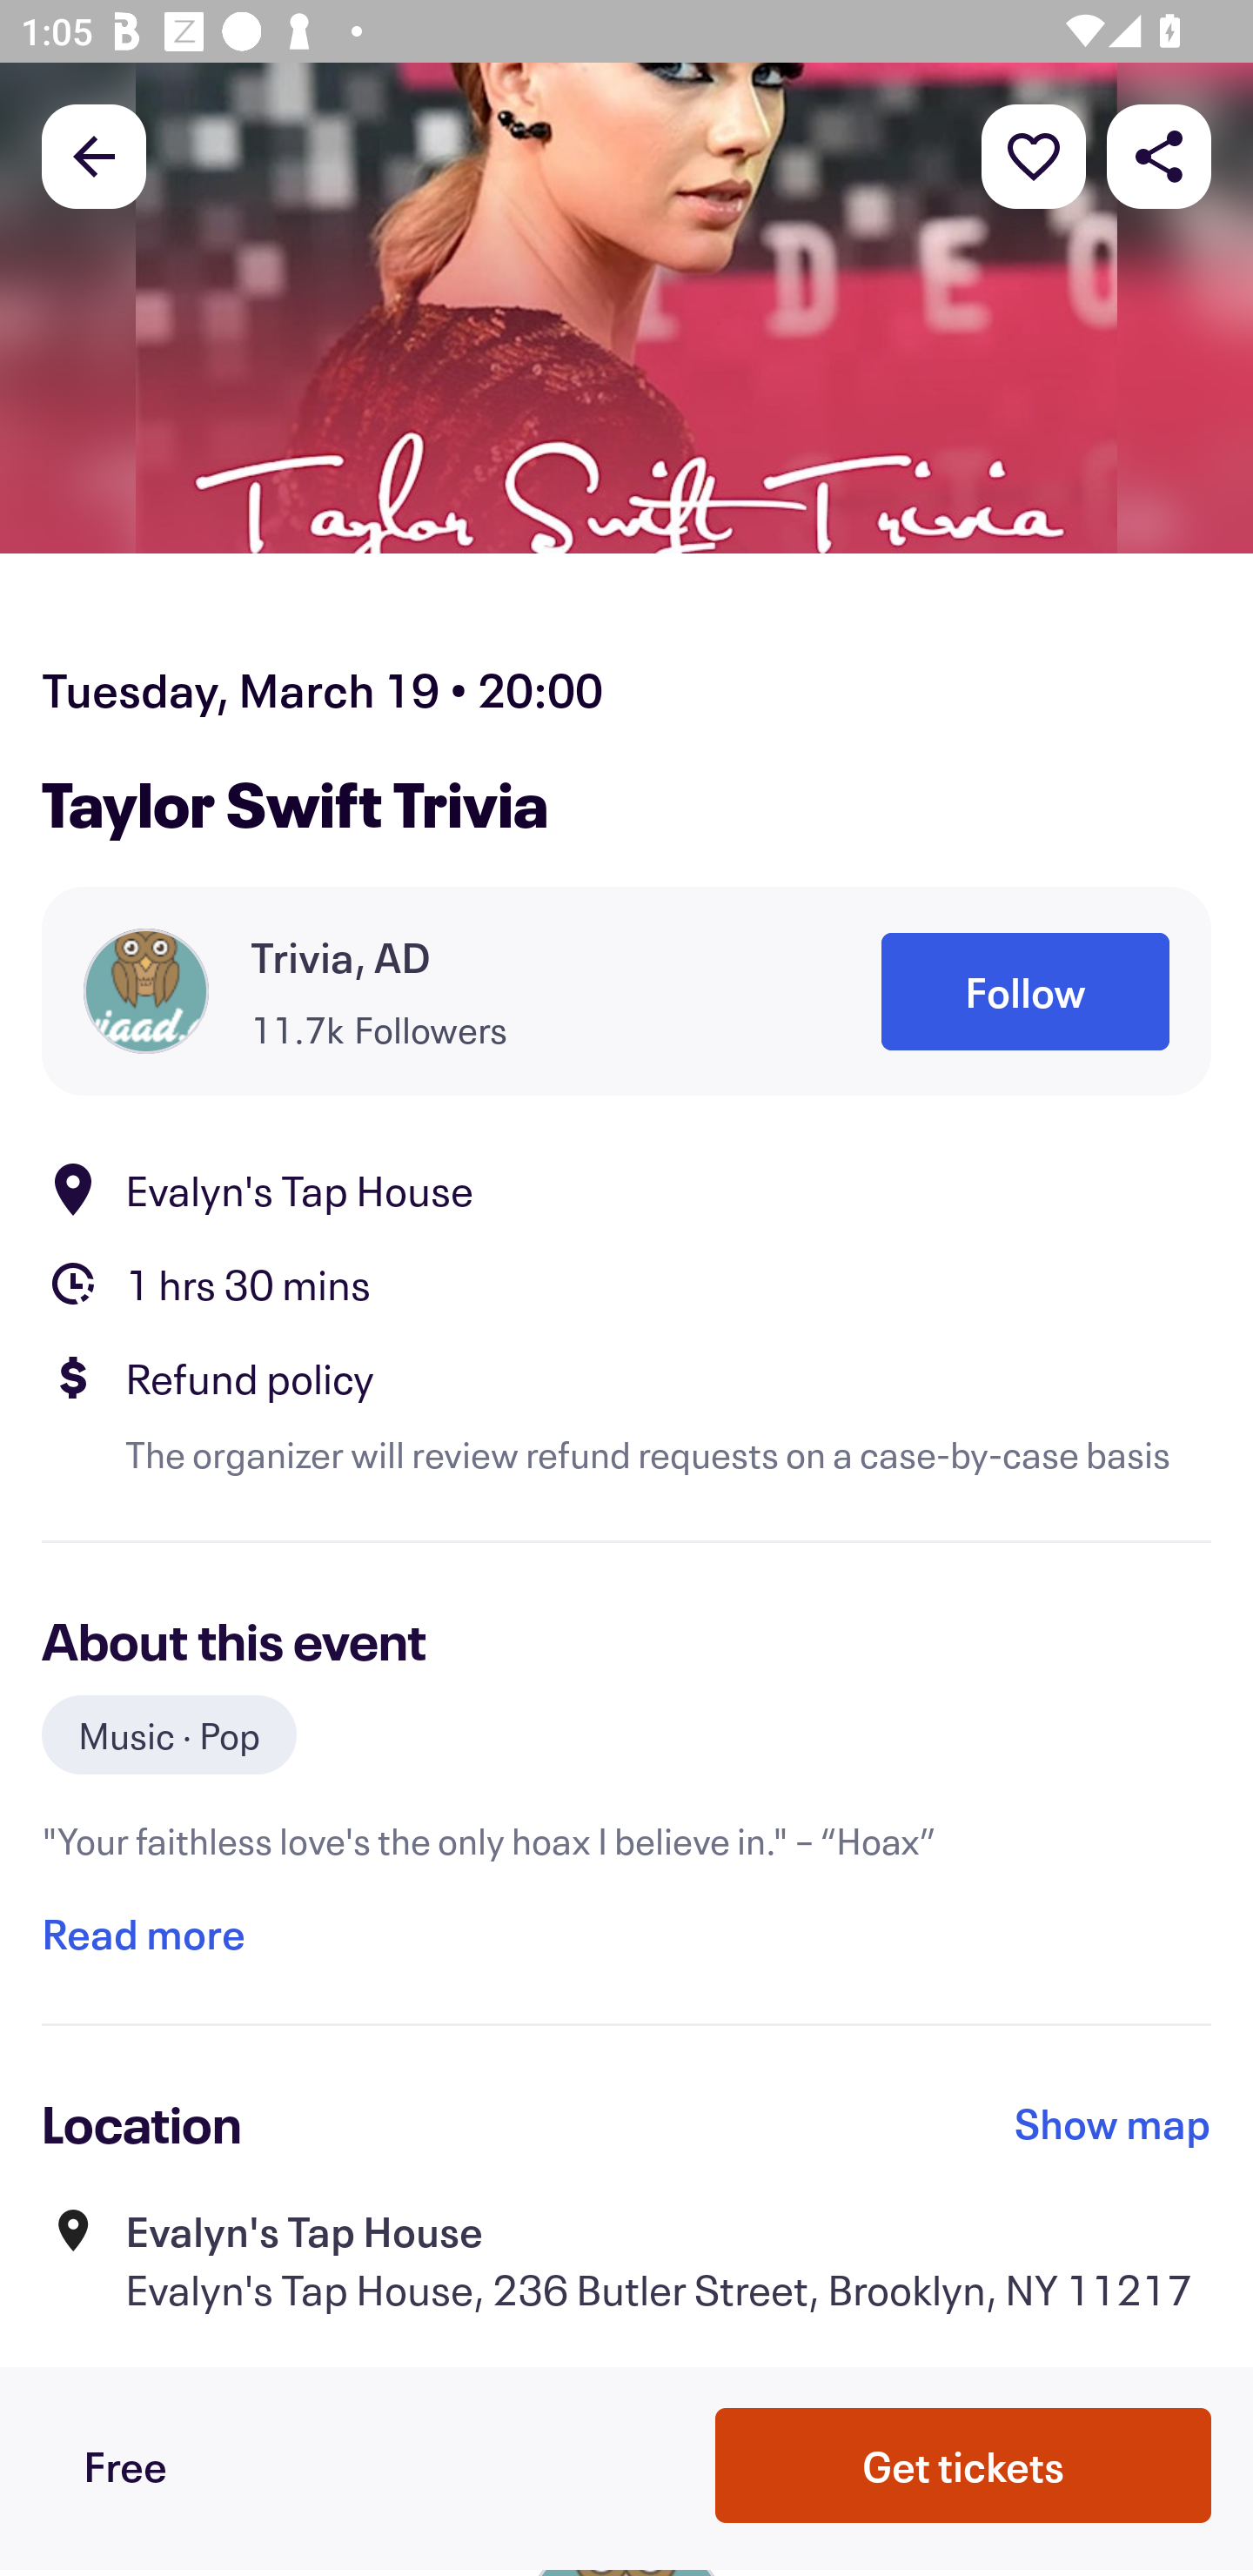 The image size is (1253, 2576). I want to click on Get tickets, so click(963, 2465).